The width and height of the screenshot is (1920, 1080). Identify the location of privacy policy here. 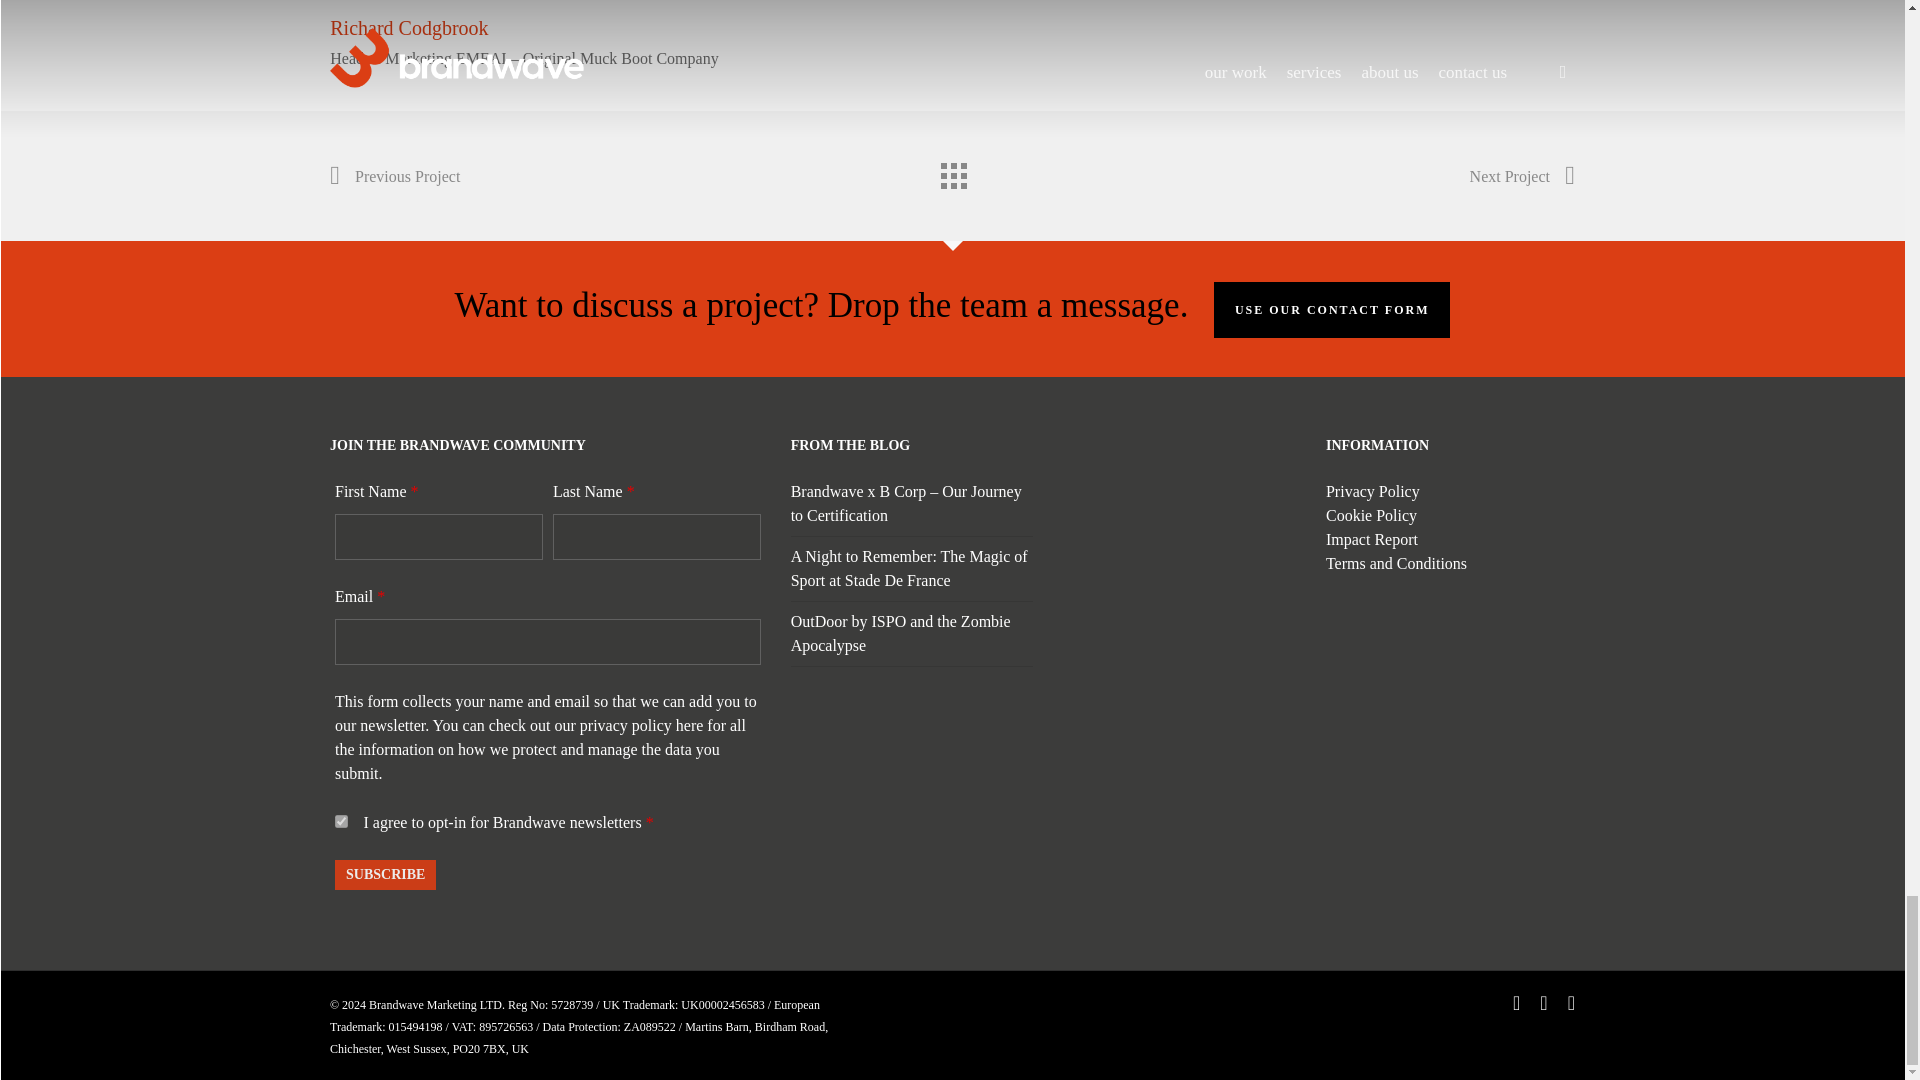
(642, 726).